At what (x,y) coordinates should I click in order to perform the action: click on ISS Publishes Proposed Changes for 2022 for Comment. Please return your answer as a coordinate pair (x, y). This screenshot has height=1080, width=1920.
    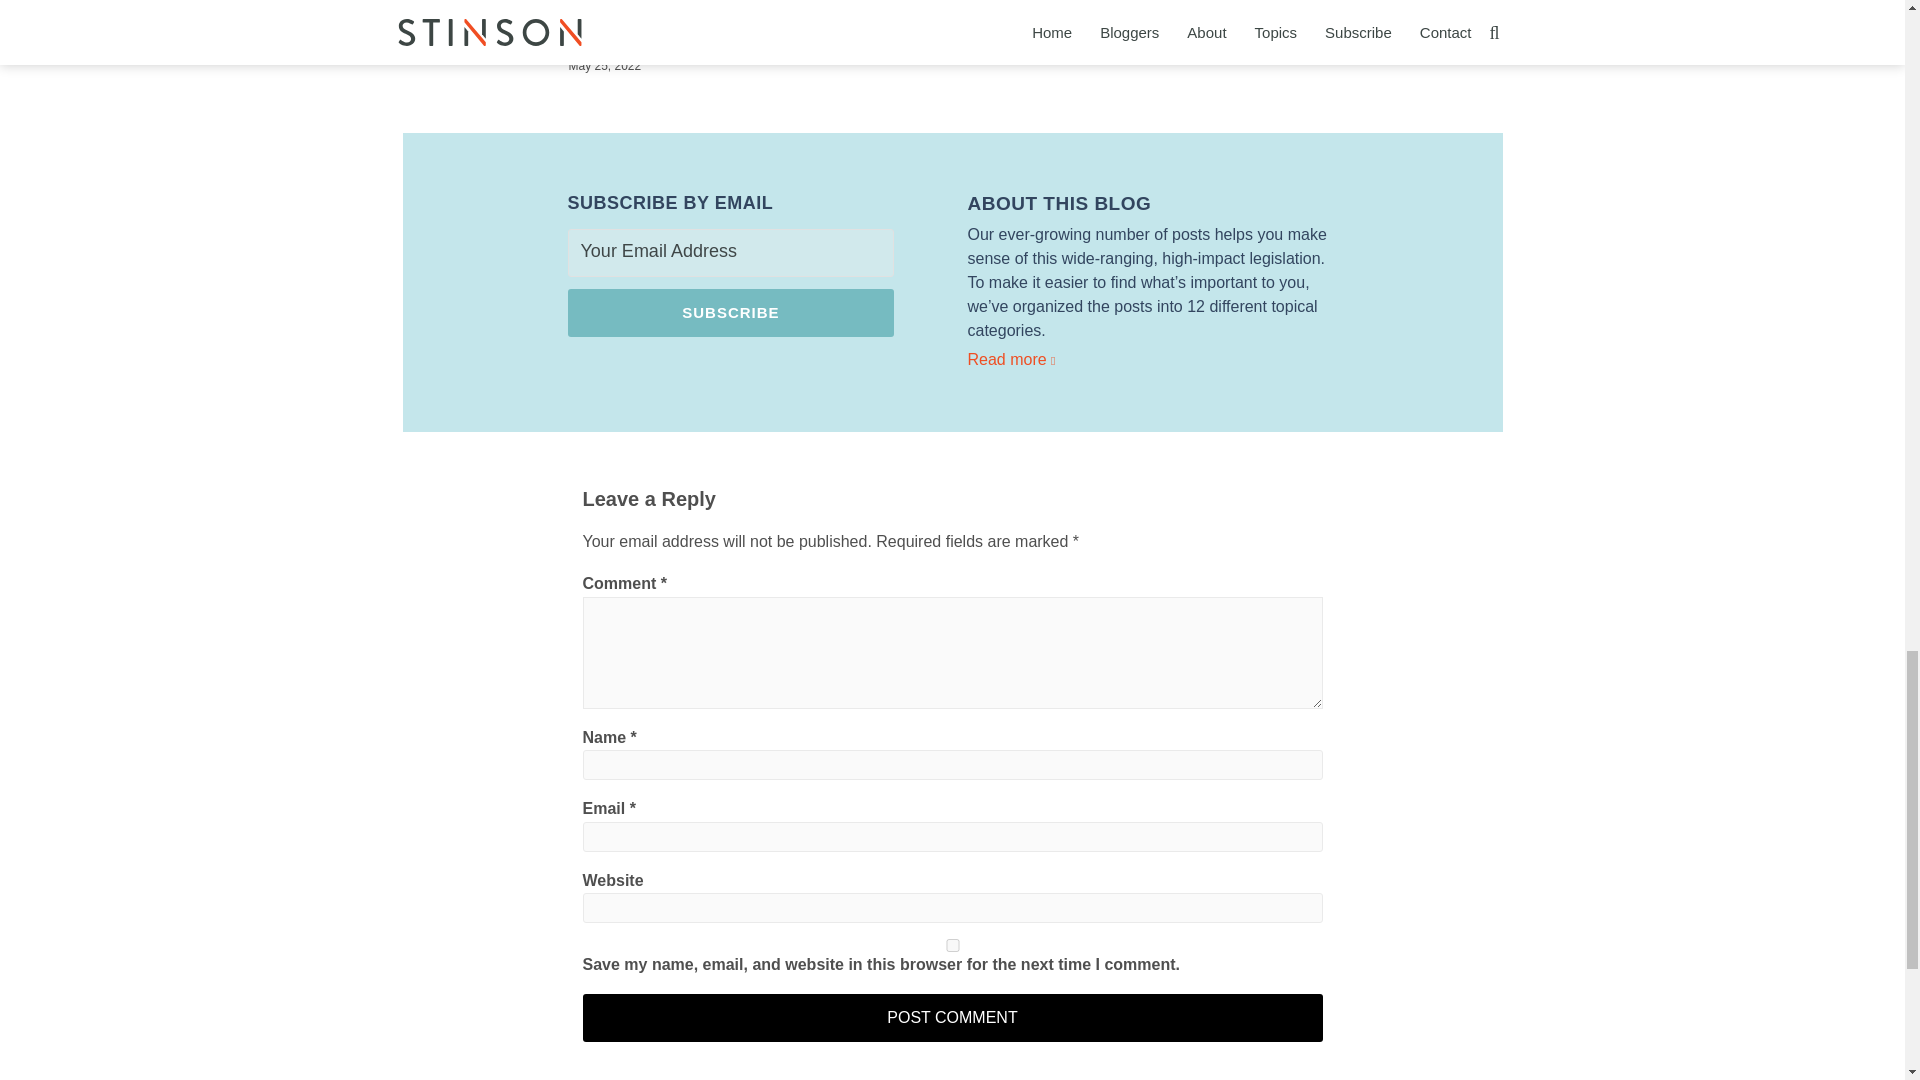
    Looking at the image, I should click on (951, 15).